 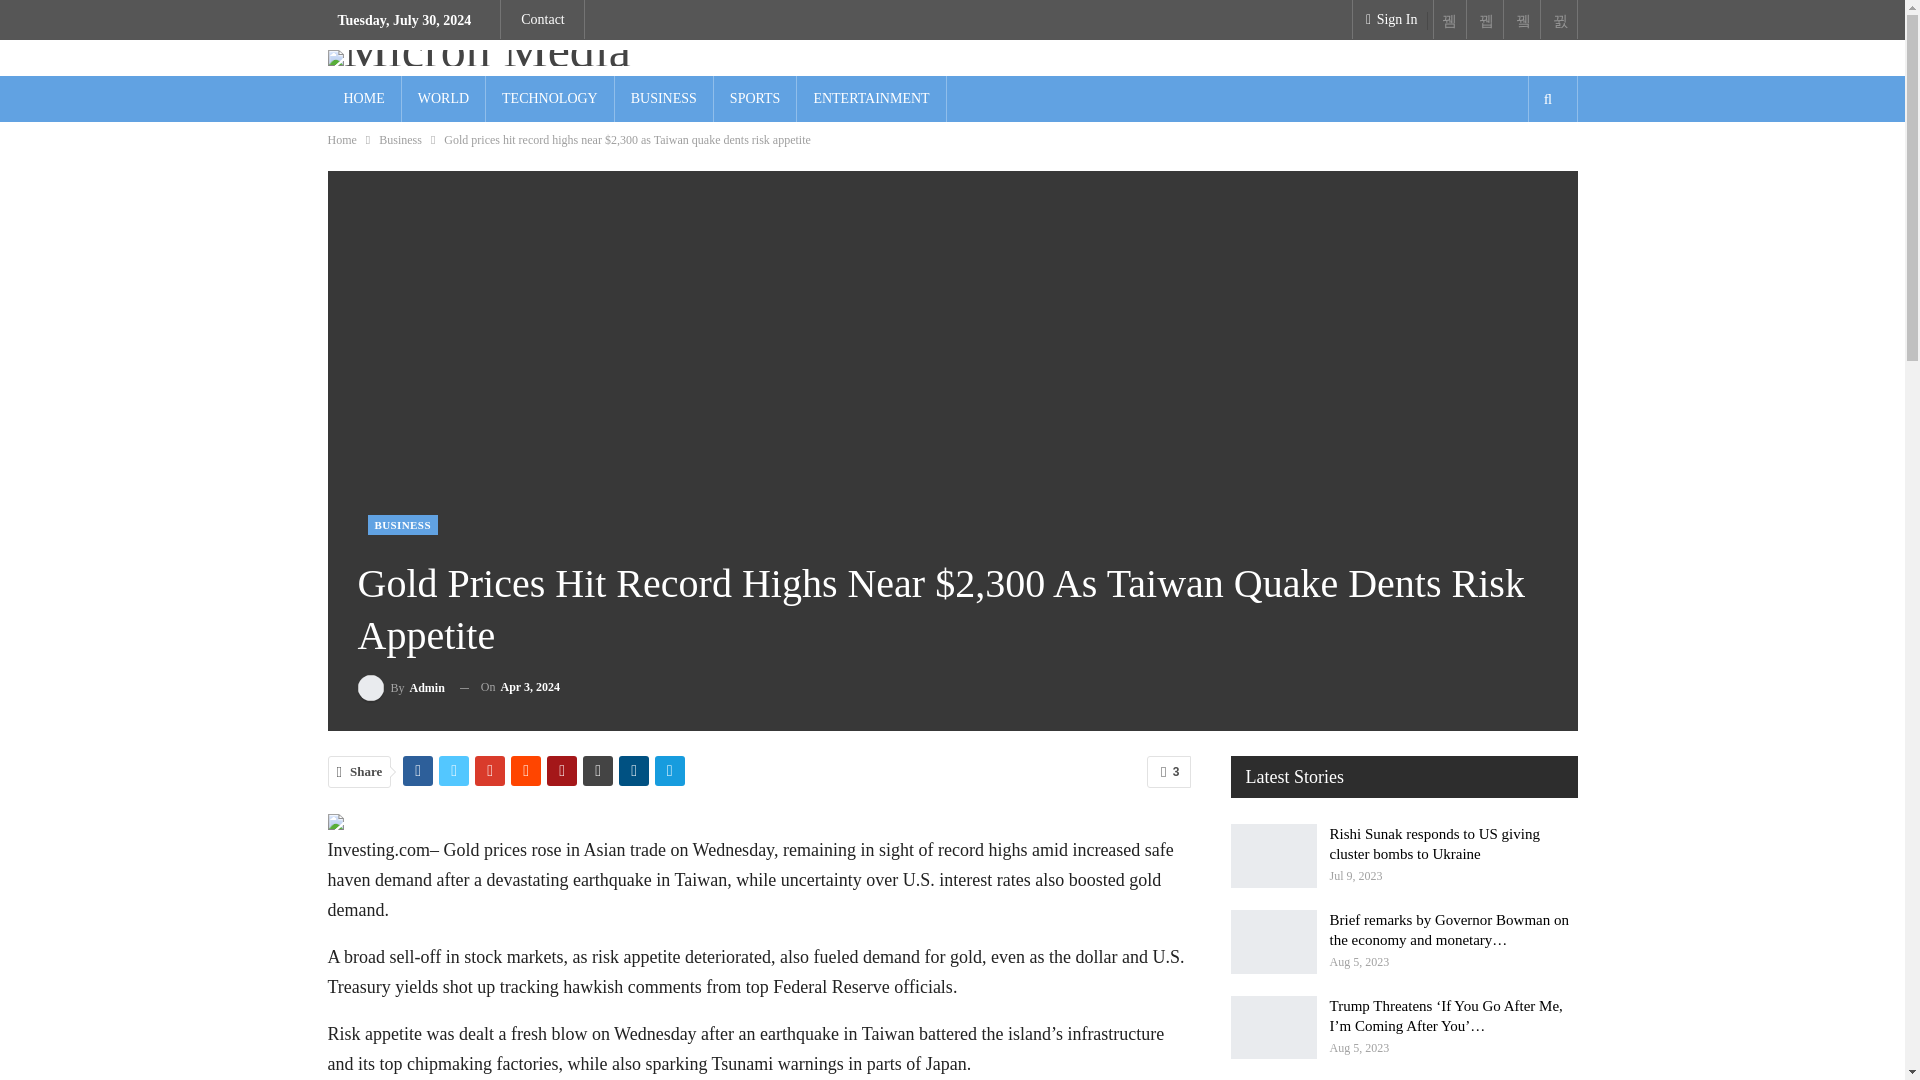 What do you see at coordinates (400, 140) in the screenshot?
I see `Business` at bounding box center [400, 140].